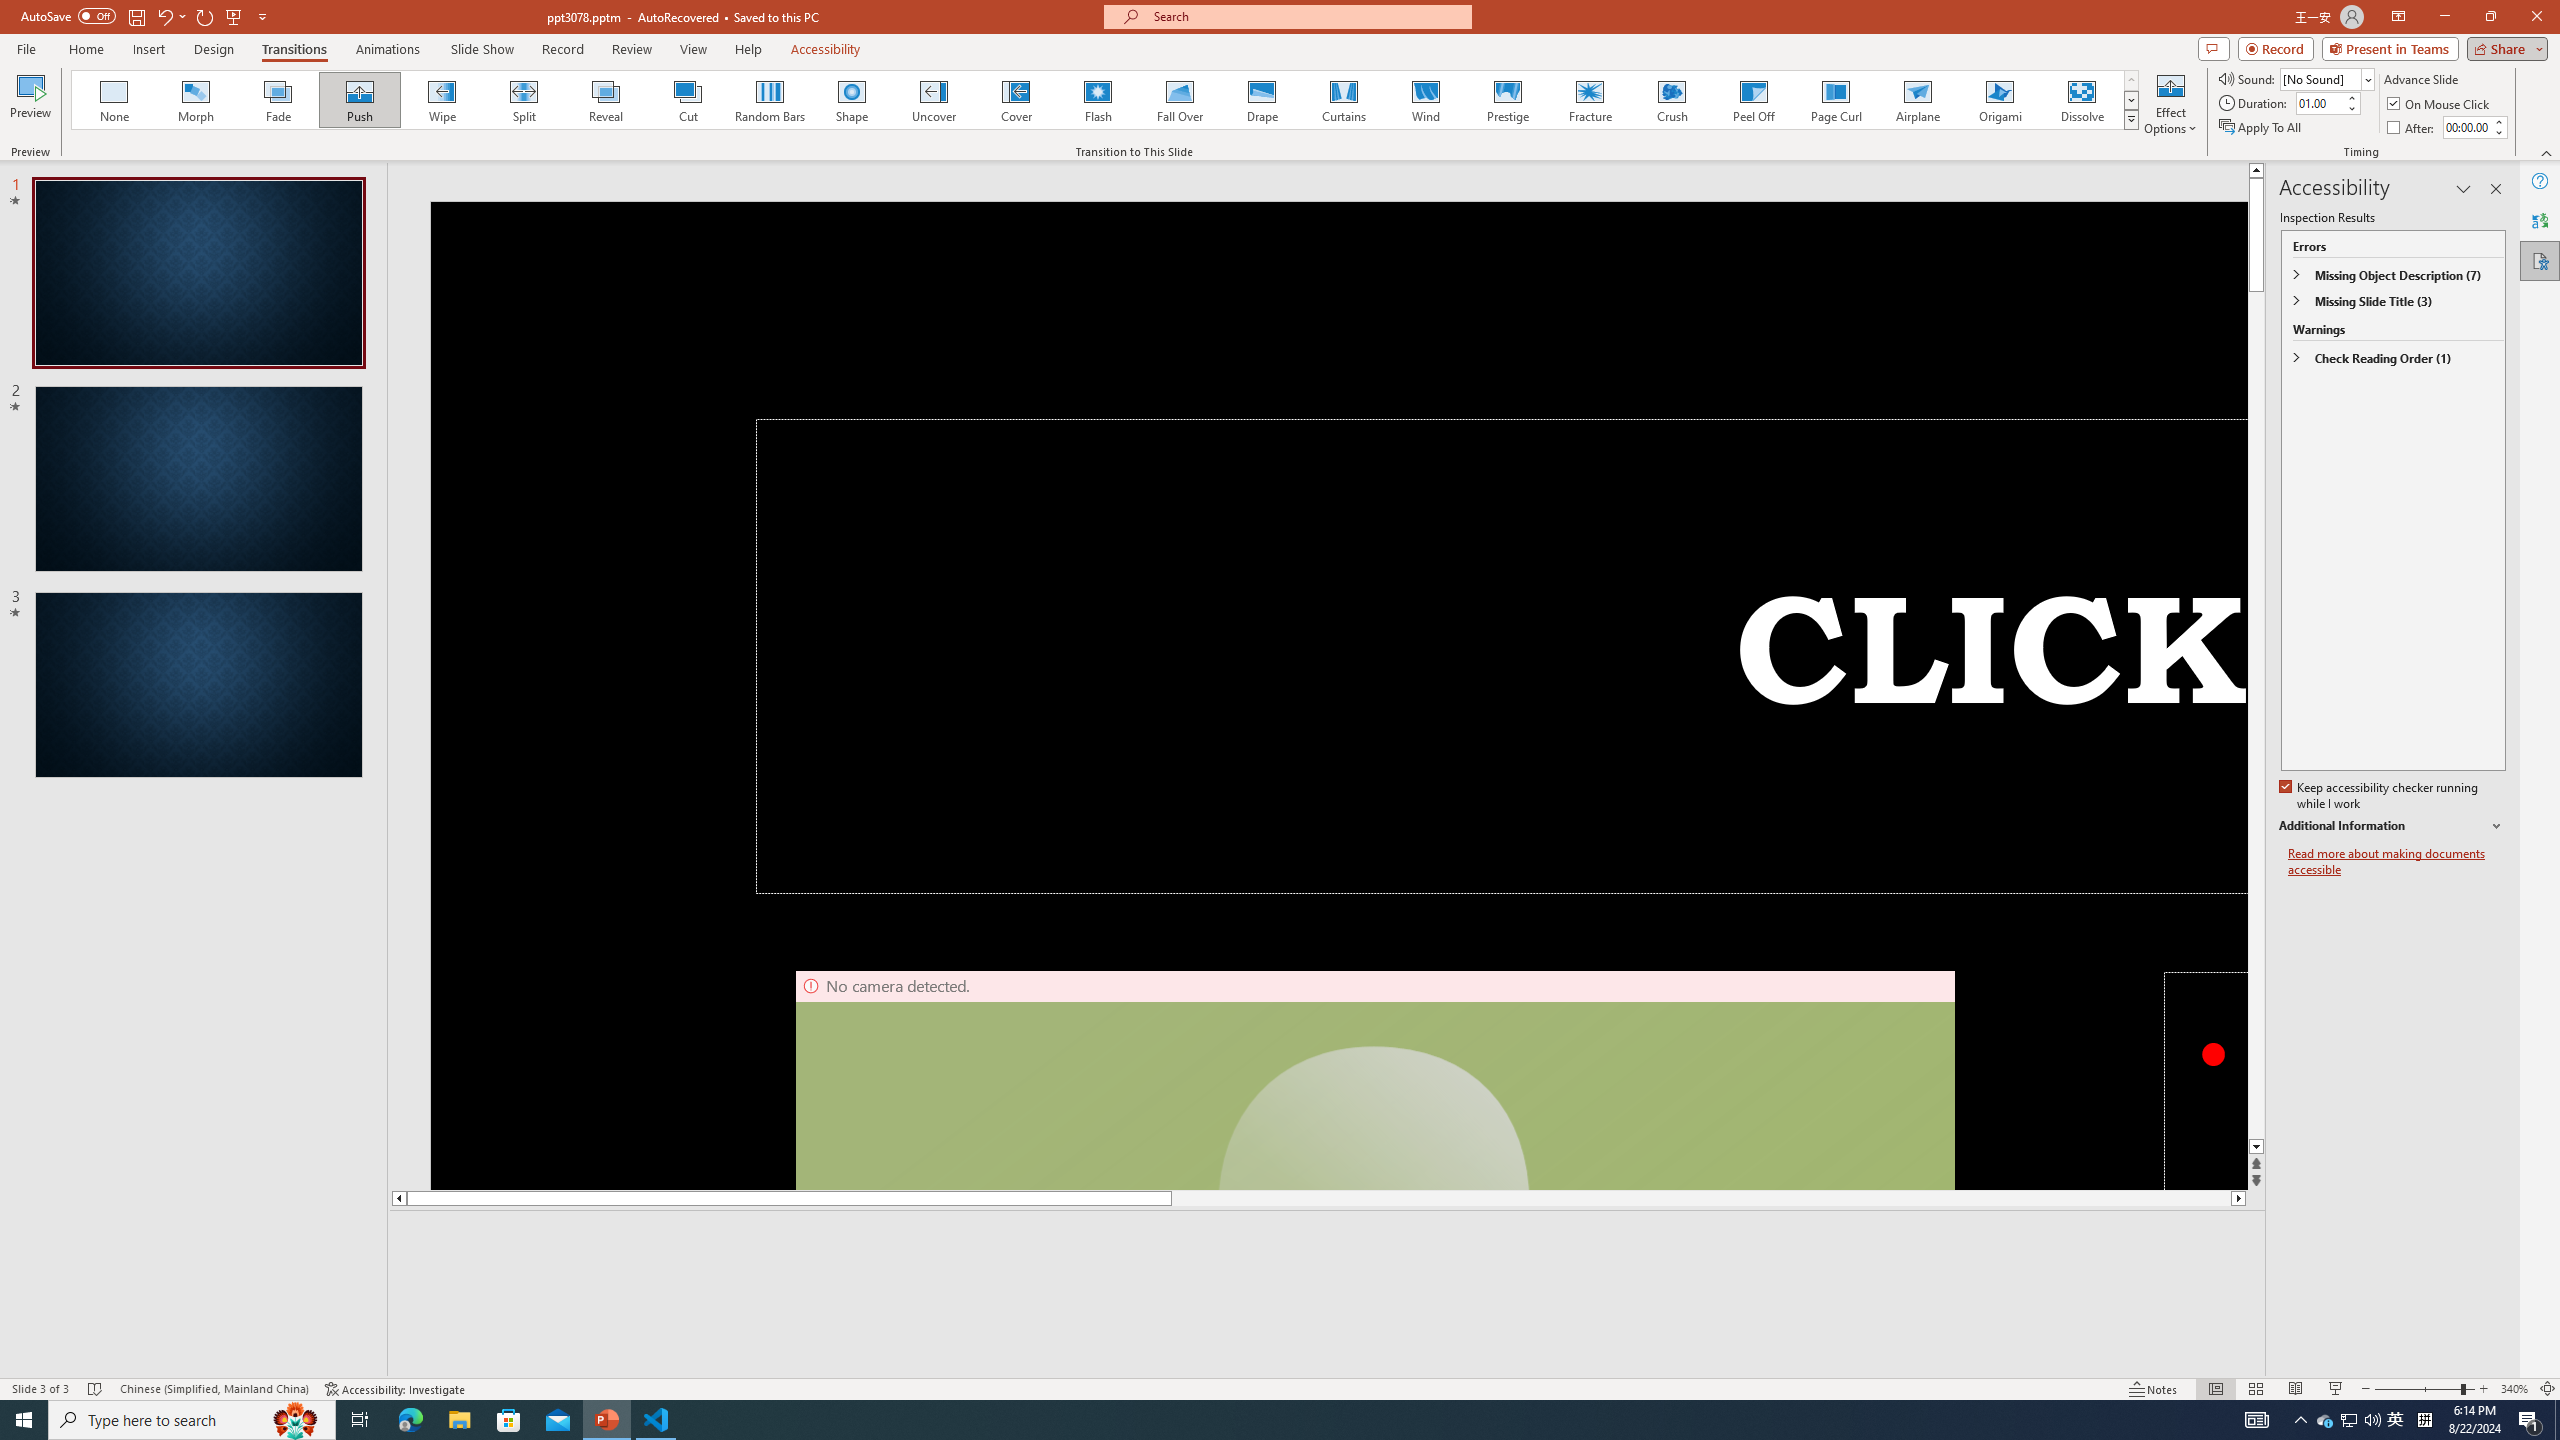  What do you see at coordinates (852, 100) in the screenshot?
I see `Shape` at bounding box center [852, 100].